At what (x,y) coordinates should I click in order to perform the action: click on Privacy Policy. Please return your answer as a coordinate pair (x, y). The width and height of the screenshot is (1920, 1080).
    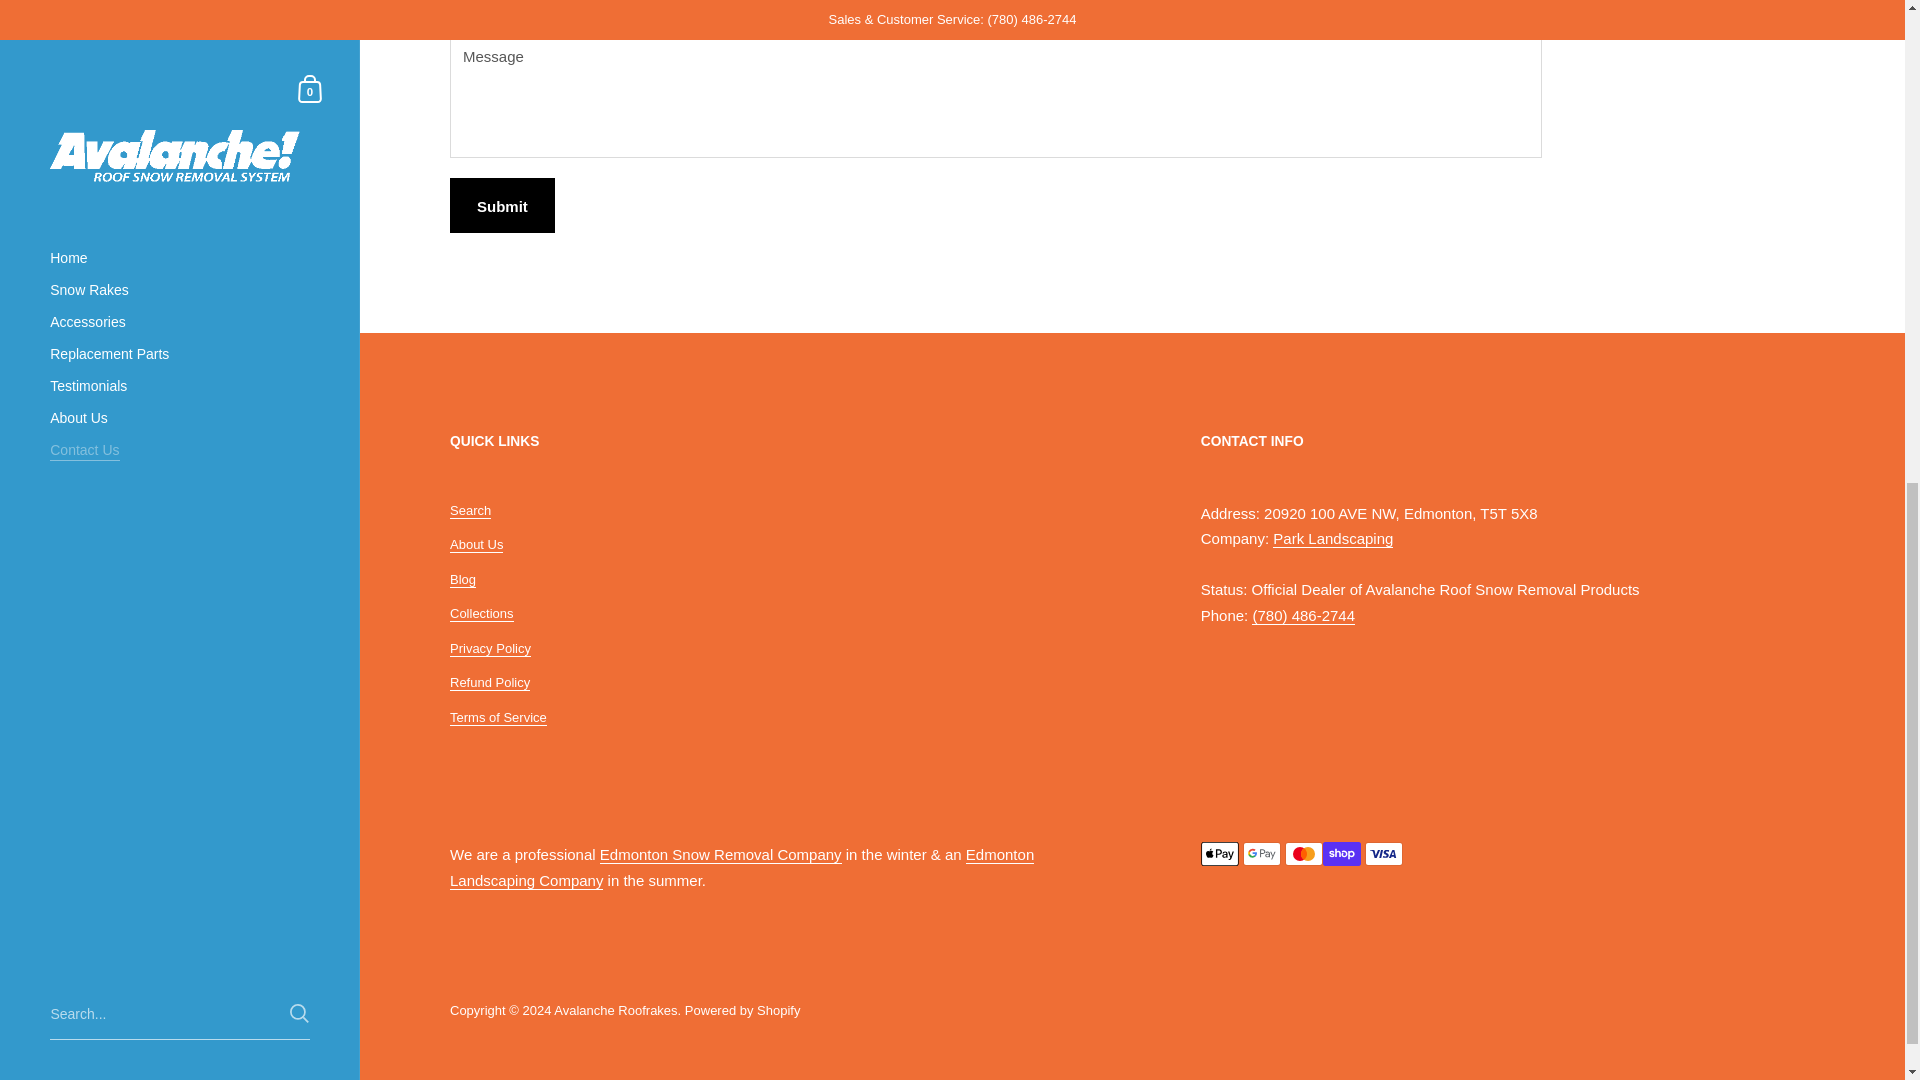
    Looking at the image, I should click on (490, 648).